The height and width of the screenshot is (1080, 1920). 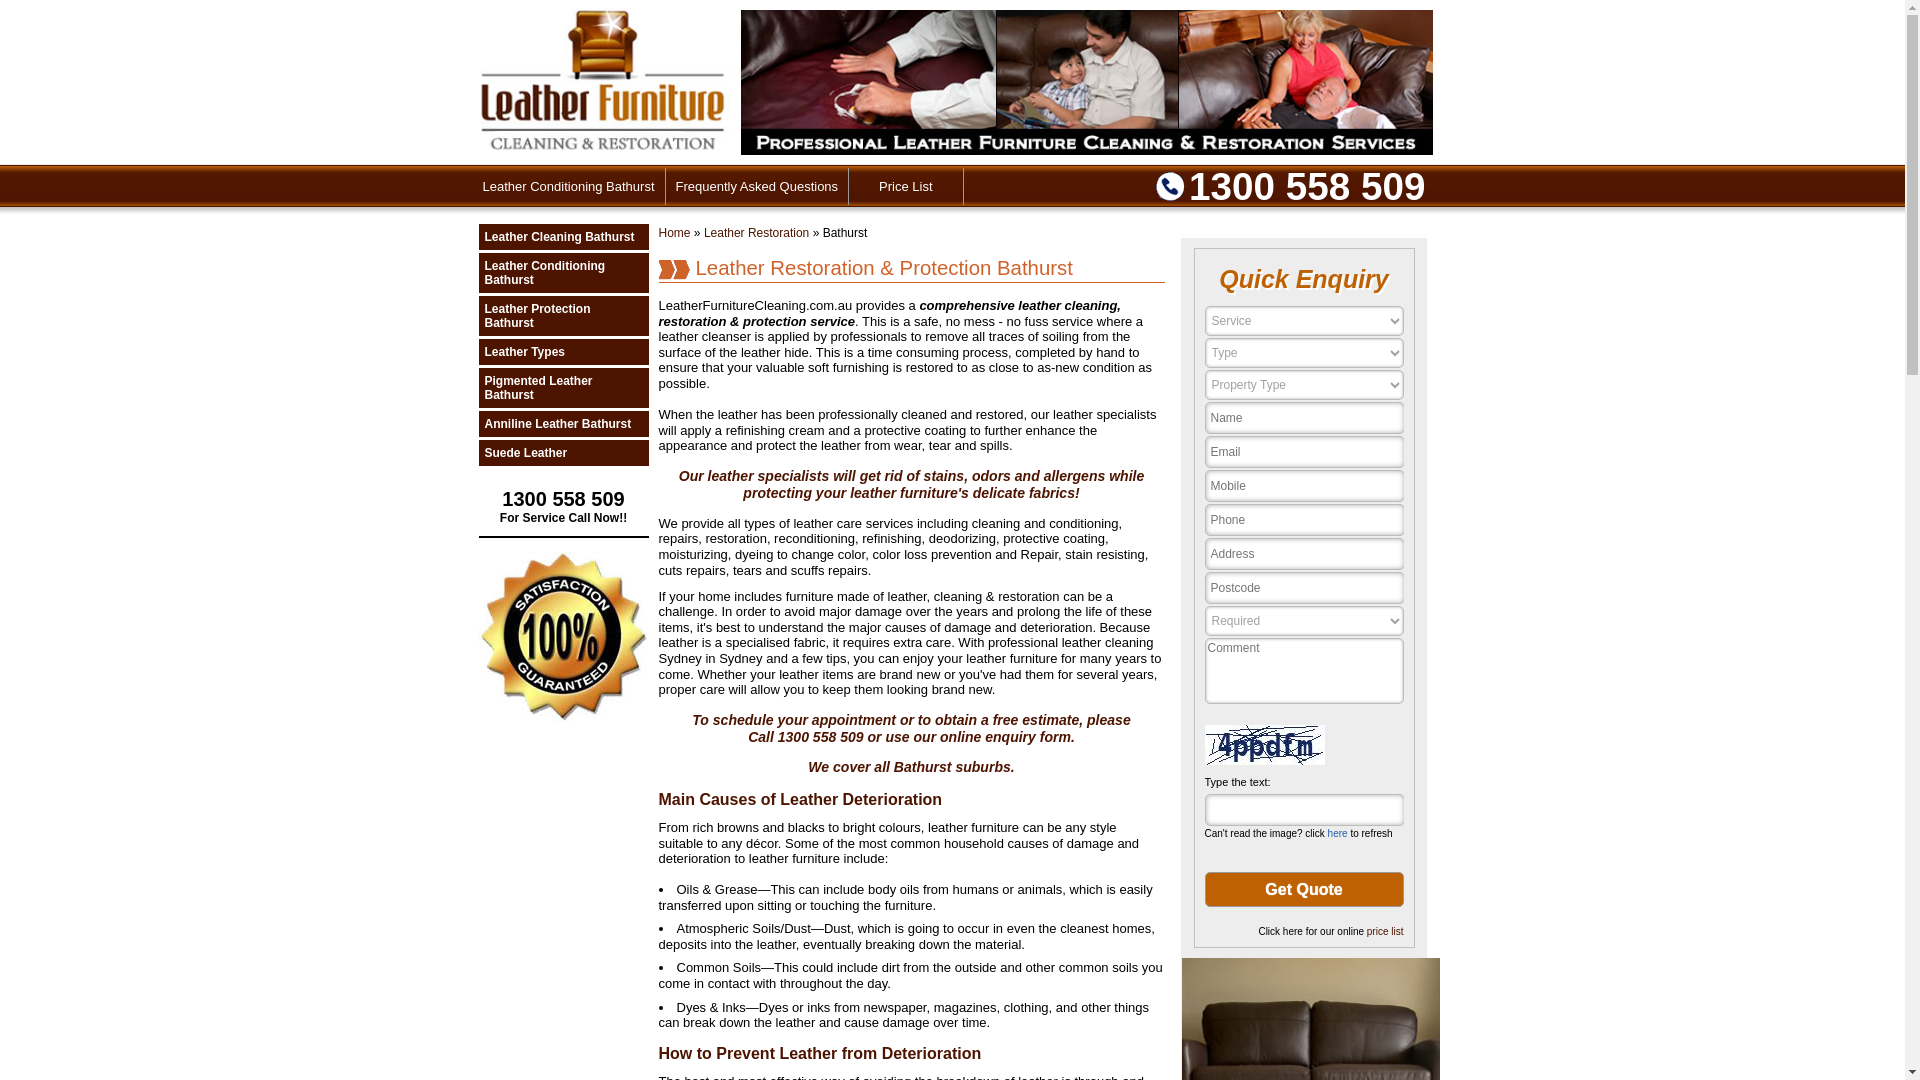 I want to click on Leather Restoration, so click(x=756, y=233).